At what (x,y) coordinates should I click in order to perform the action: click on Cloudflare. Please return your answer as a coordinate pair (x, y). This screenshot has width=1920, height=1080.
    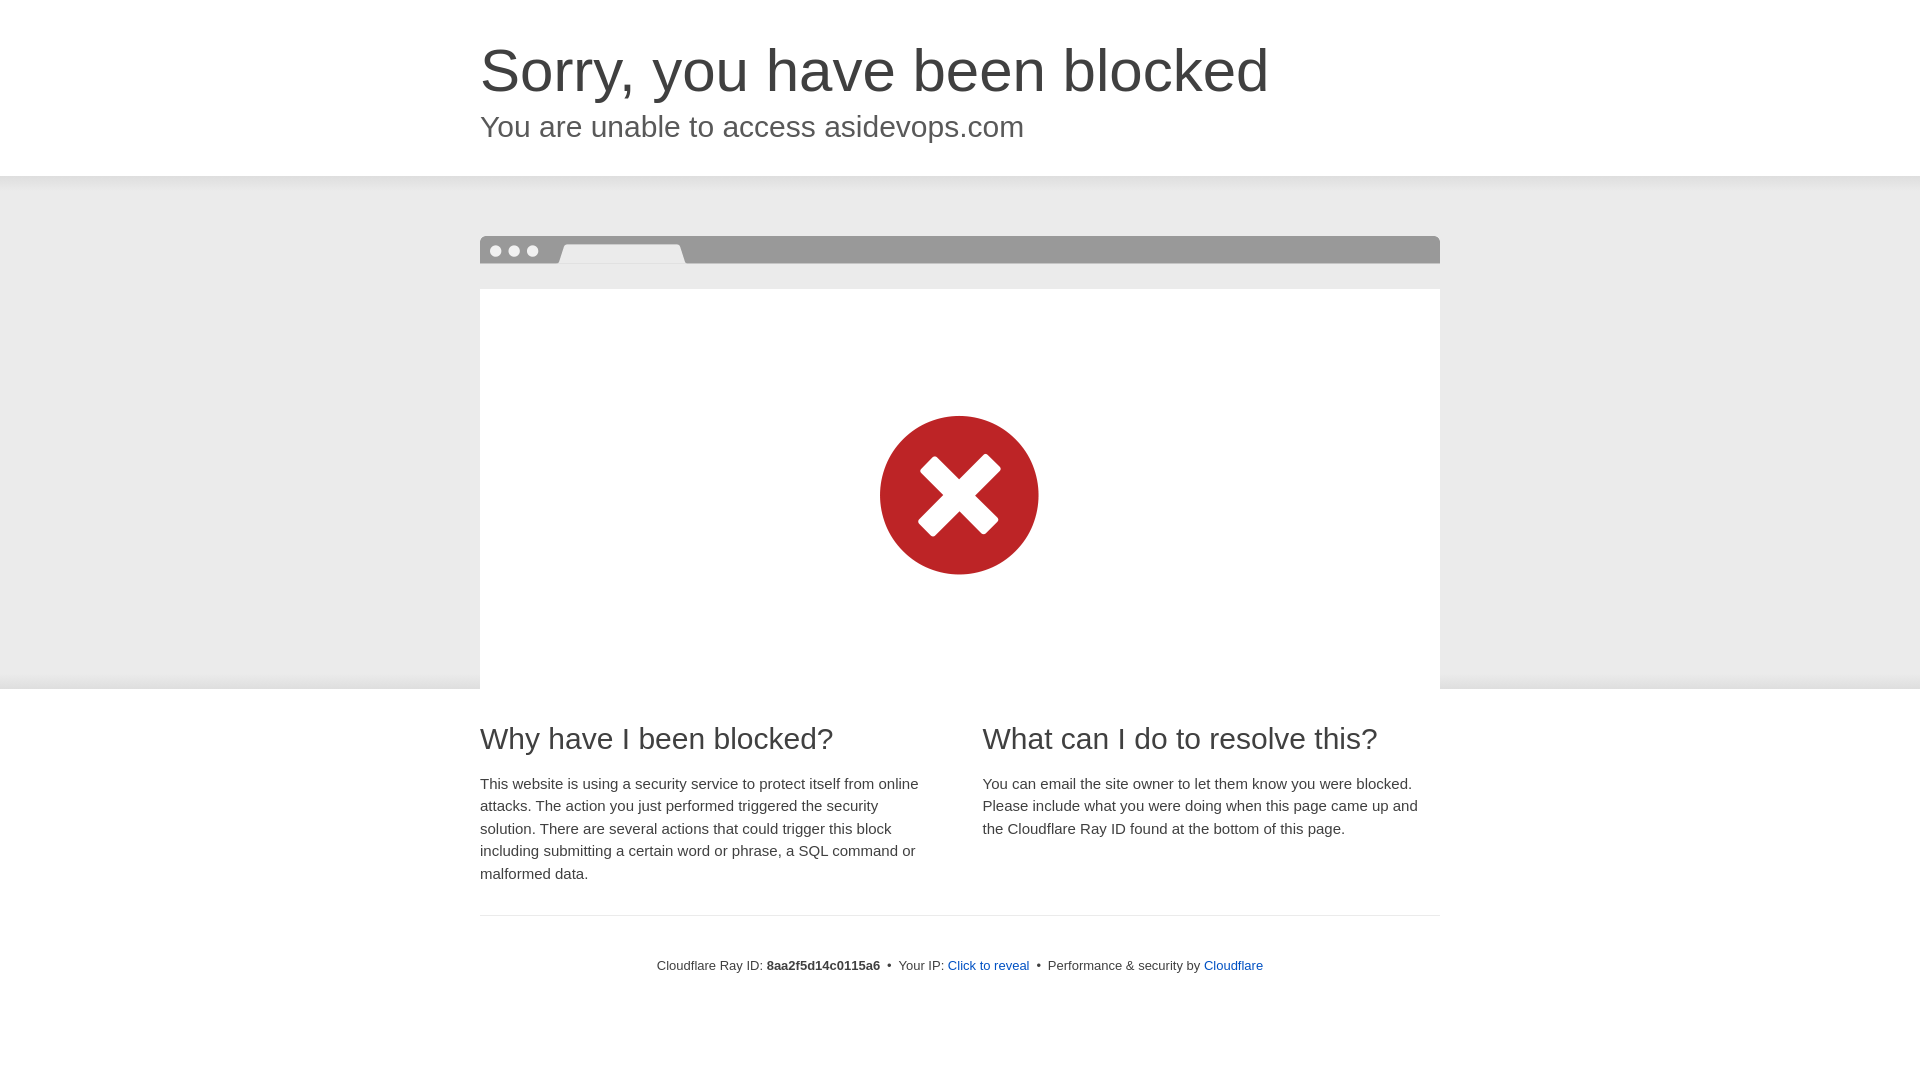
    Looking at the image, I should click on (1233, 965).